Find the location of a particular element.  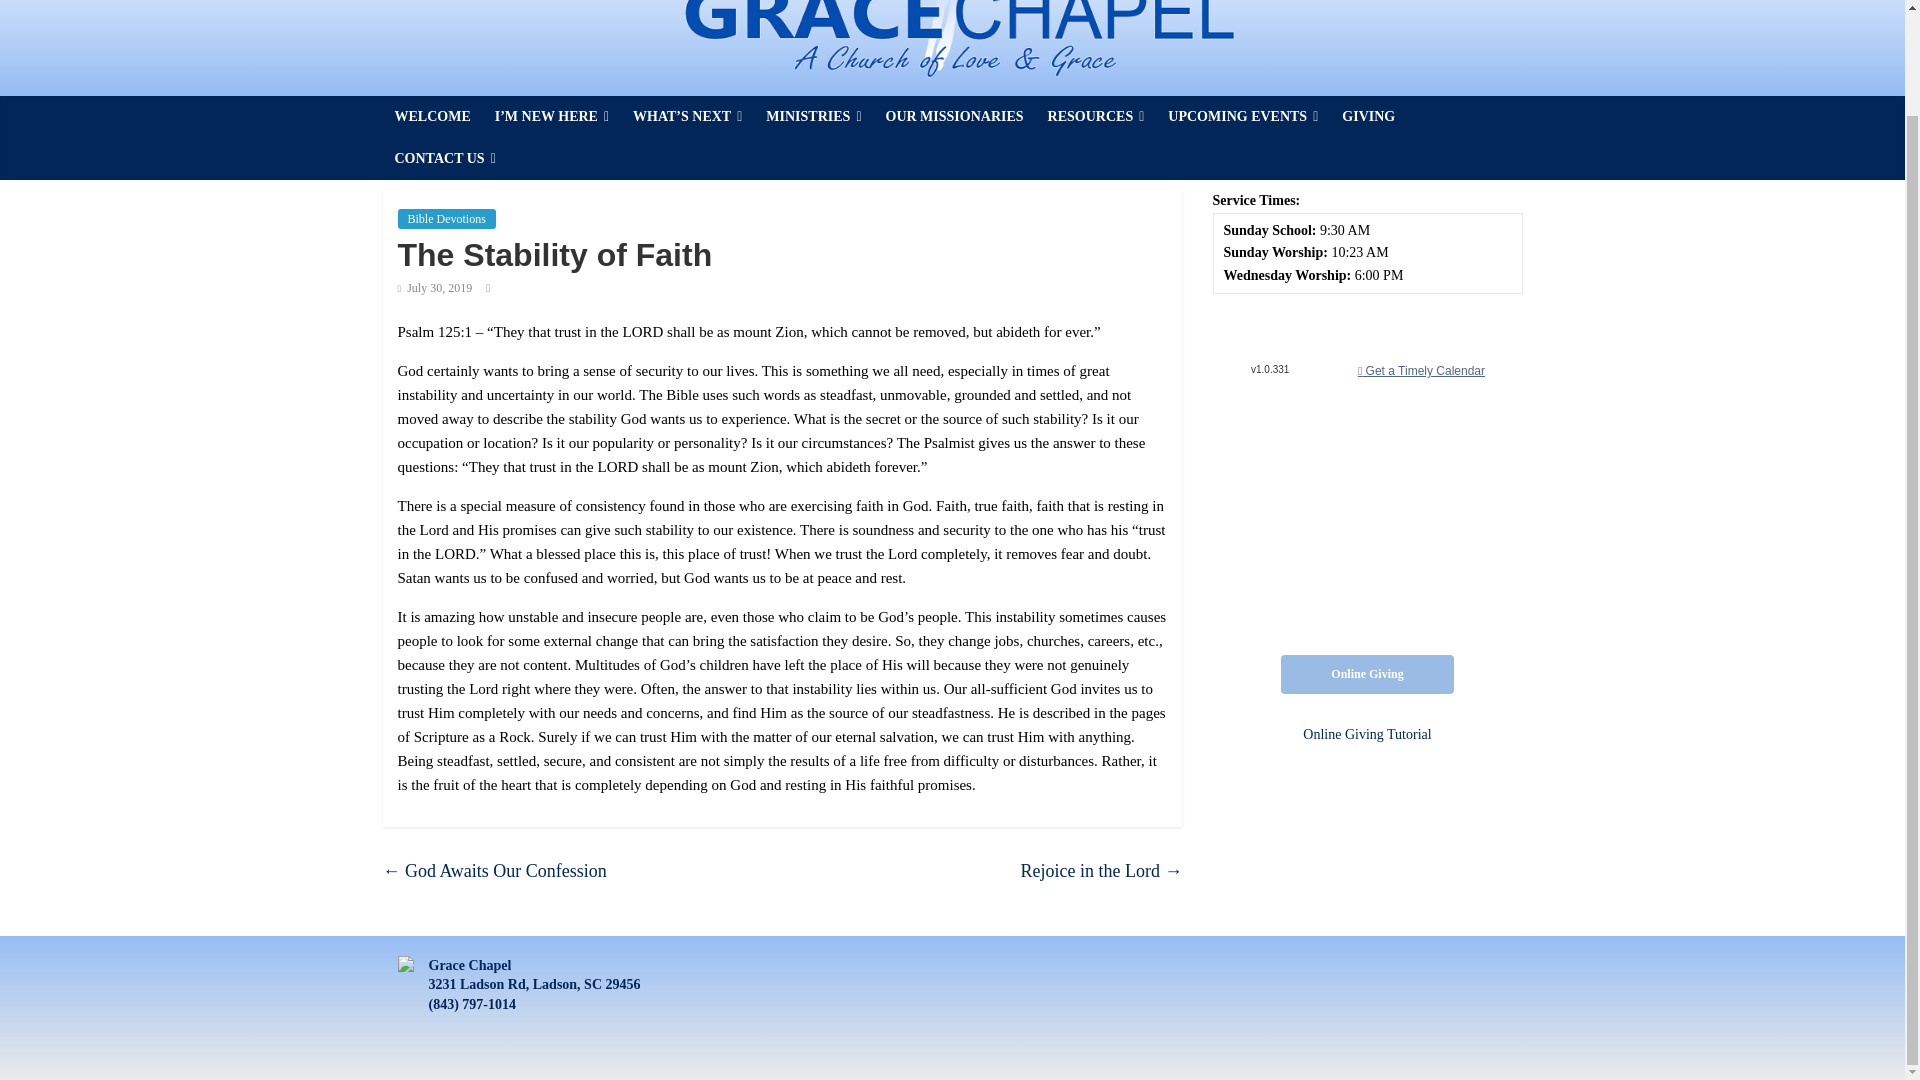

OUR MISSIONARIES is located at coordinates (954, 117).